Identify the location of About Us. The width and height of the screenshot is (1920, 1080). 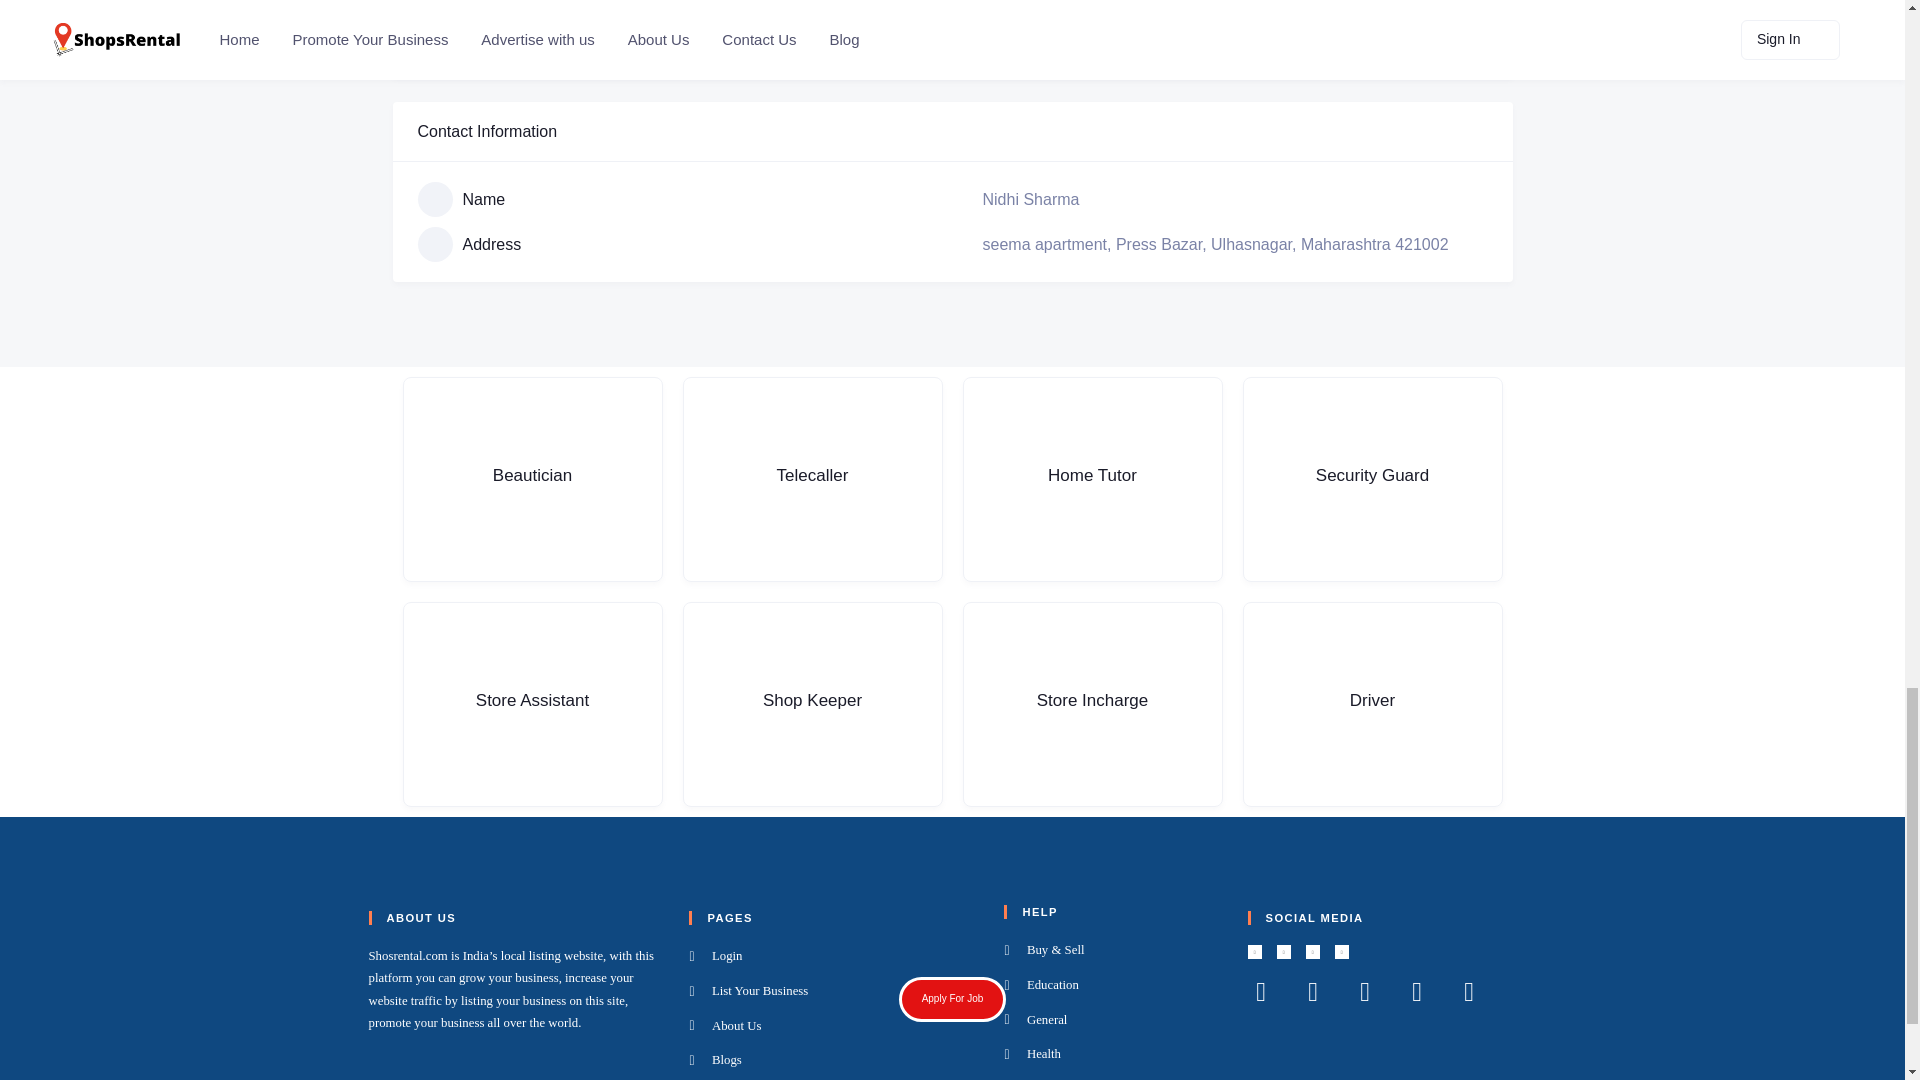
(833, 1026).